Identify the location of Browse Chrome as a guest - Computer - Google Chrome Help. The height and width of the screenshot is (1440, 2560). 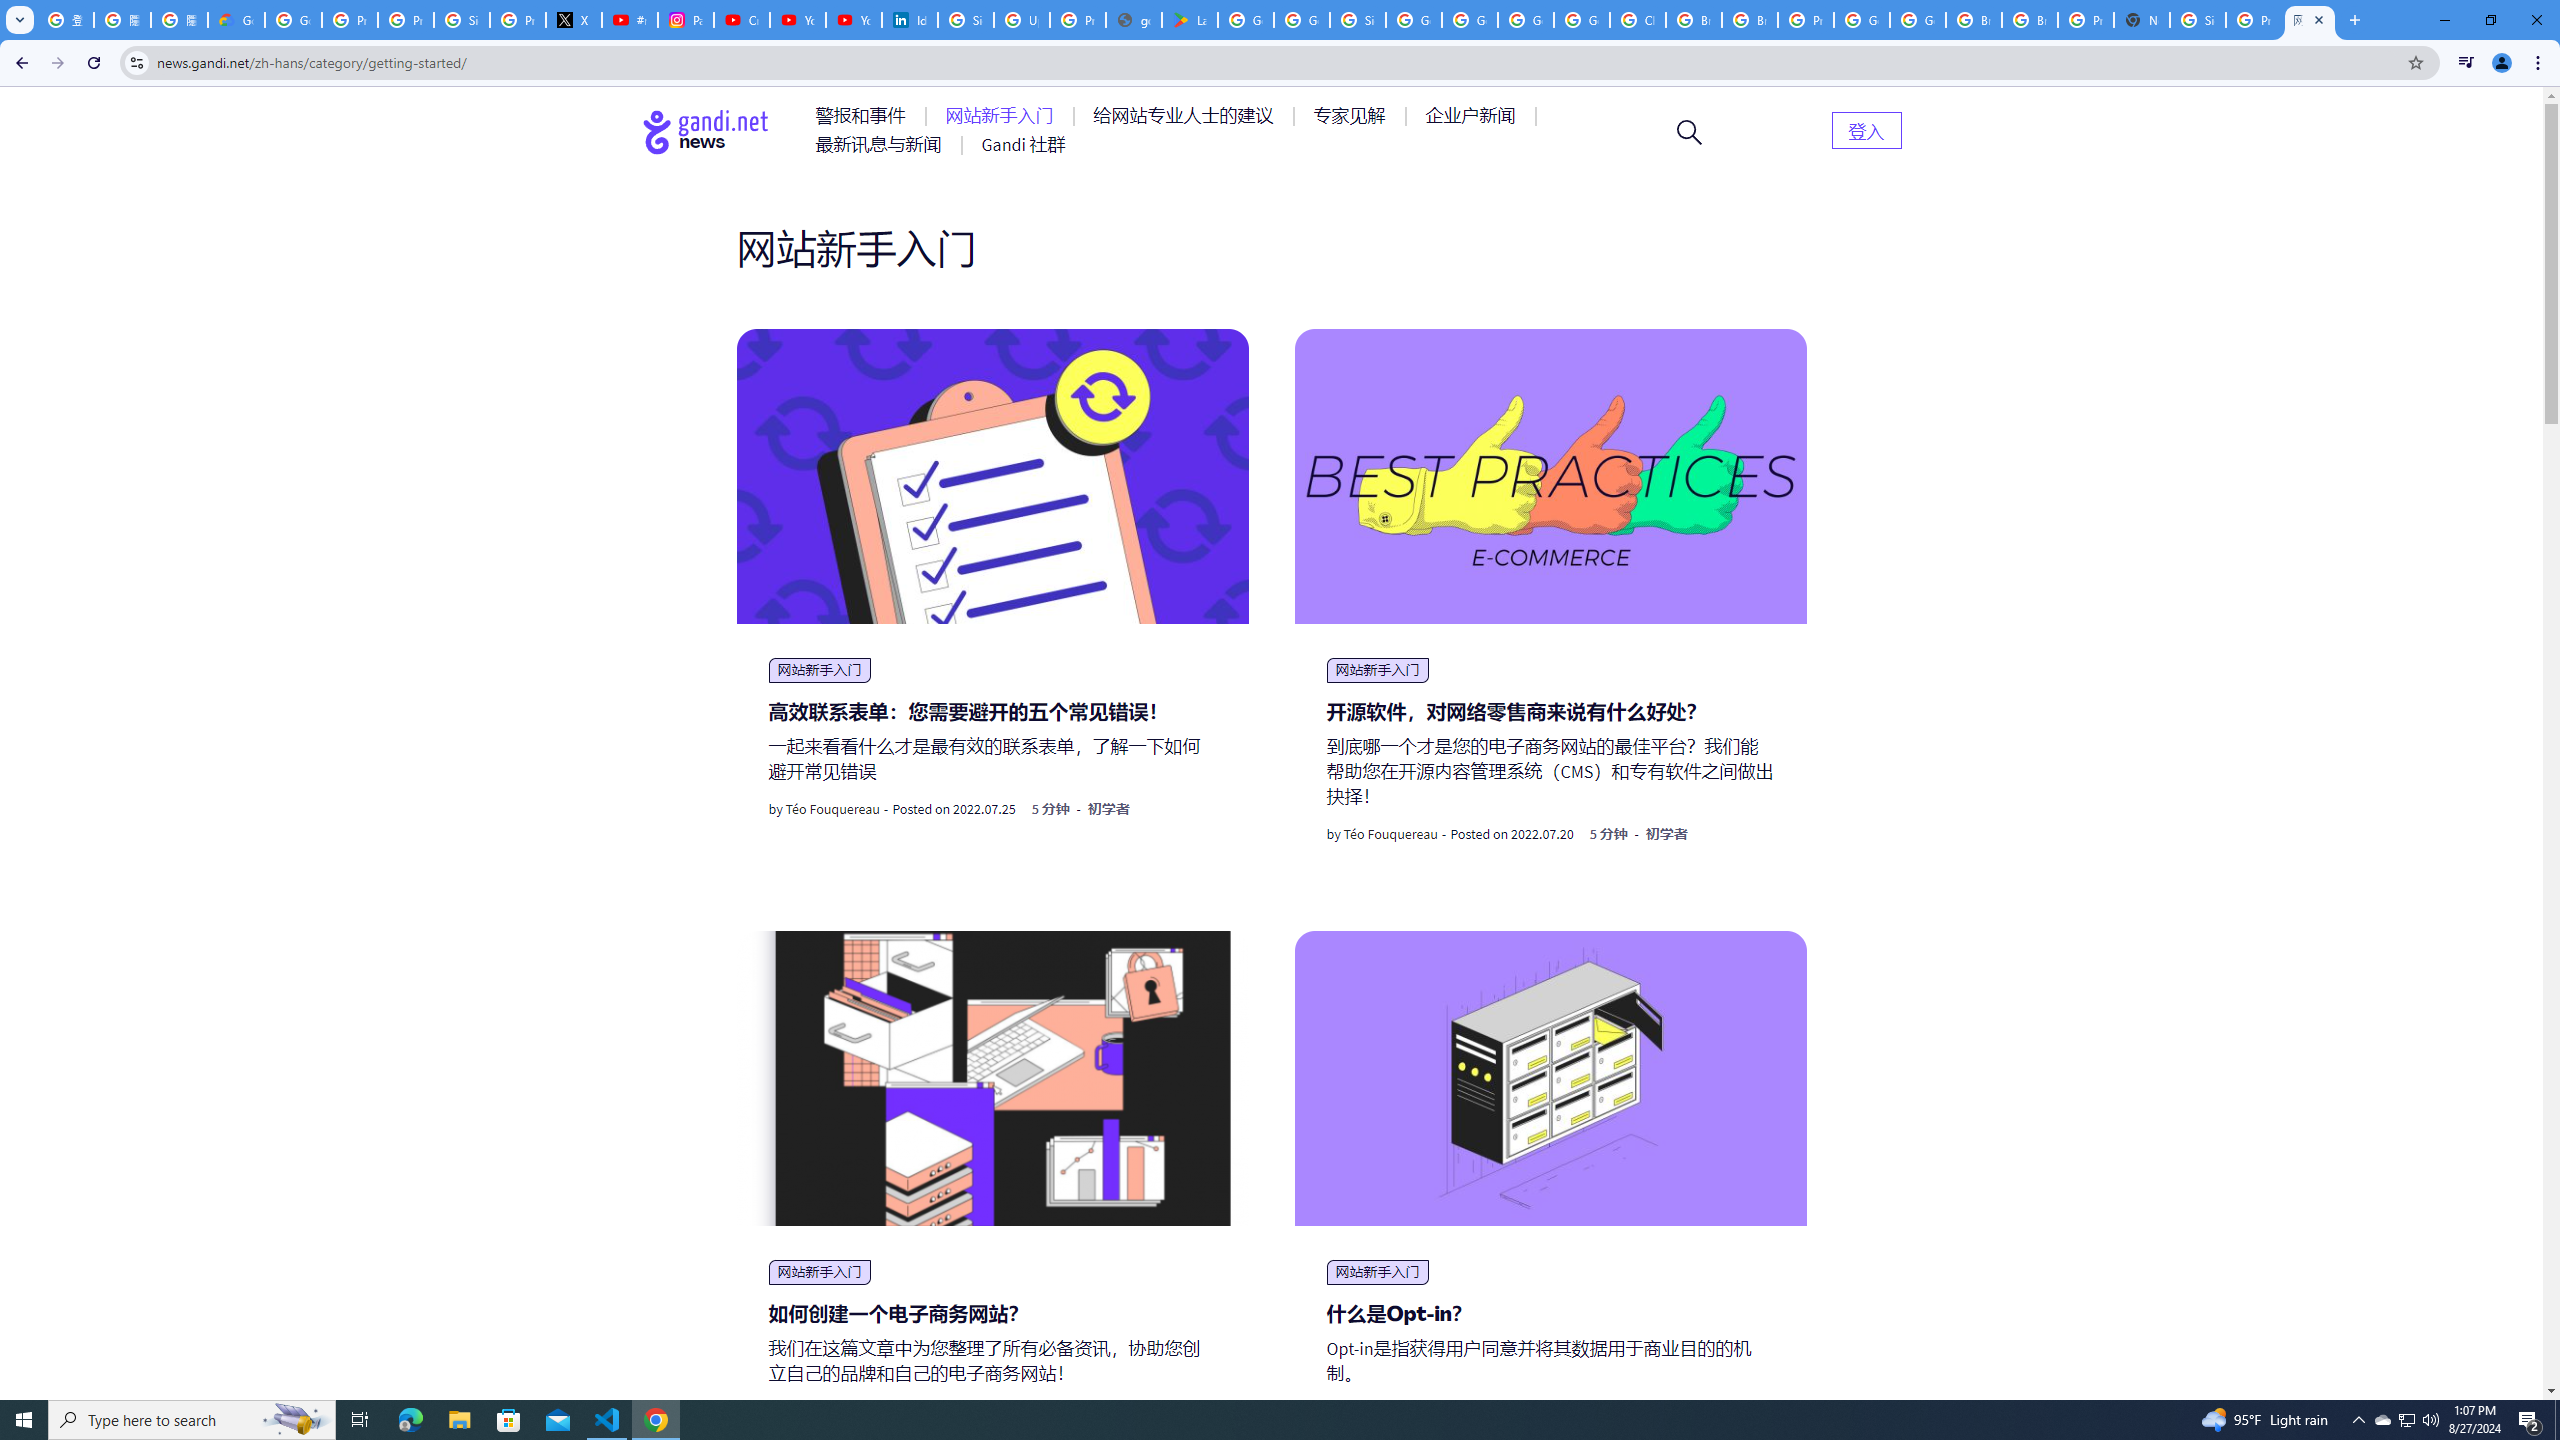
(1693, 20).